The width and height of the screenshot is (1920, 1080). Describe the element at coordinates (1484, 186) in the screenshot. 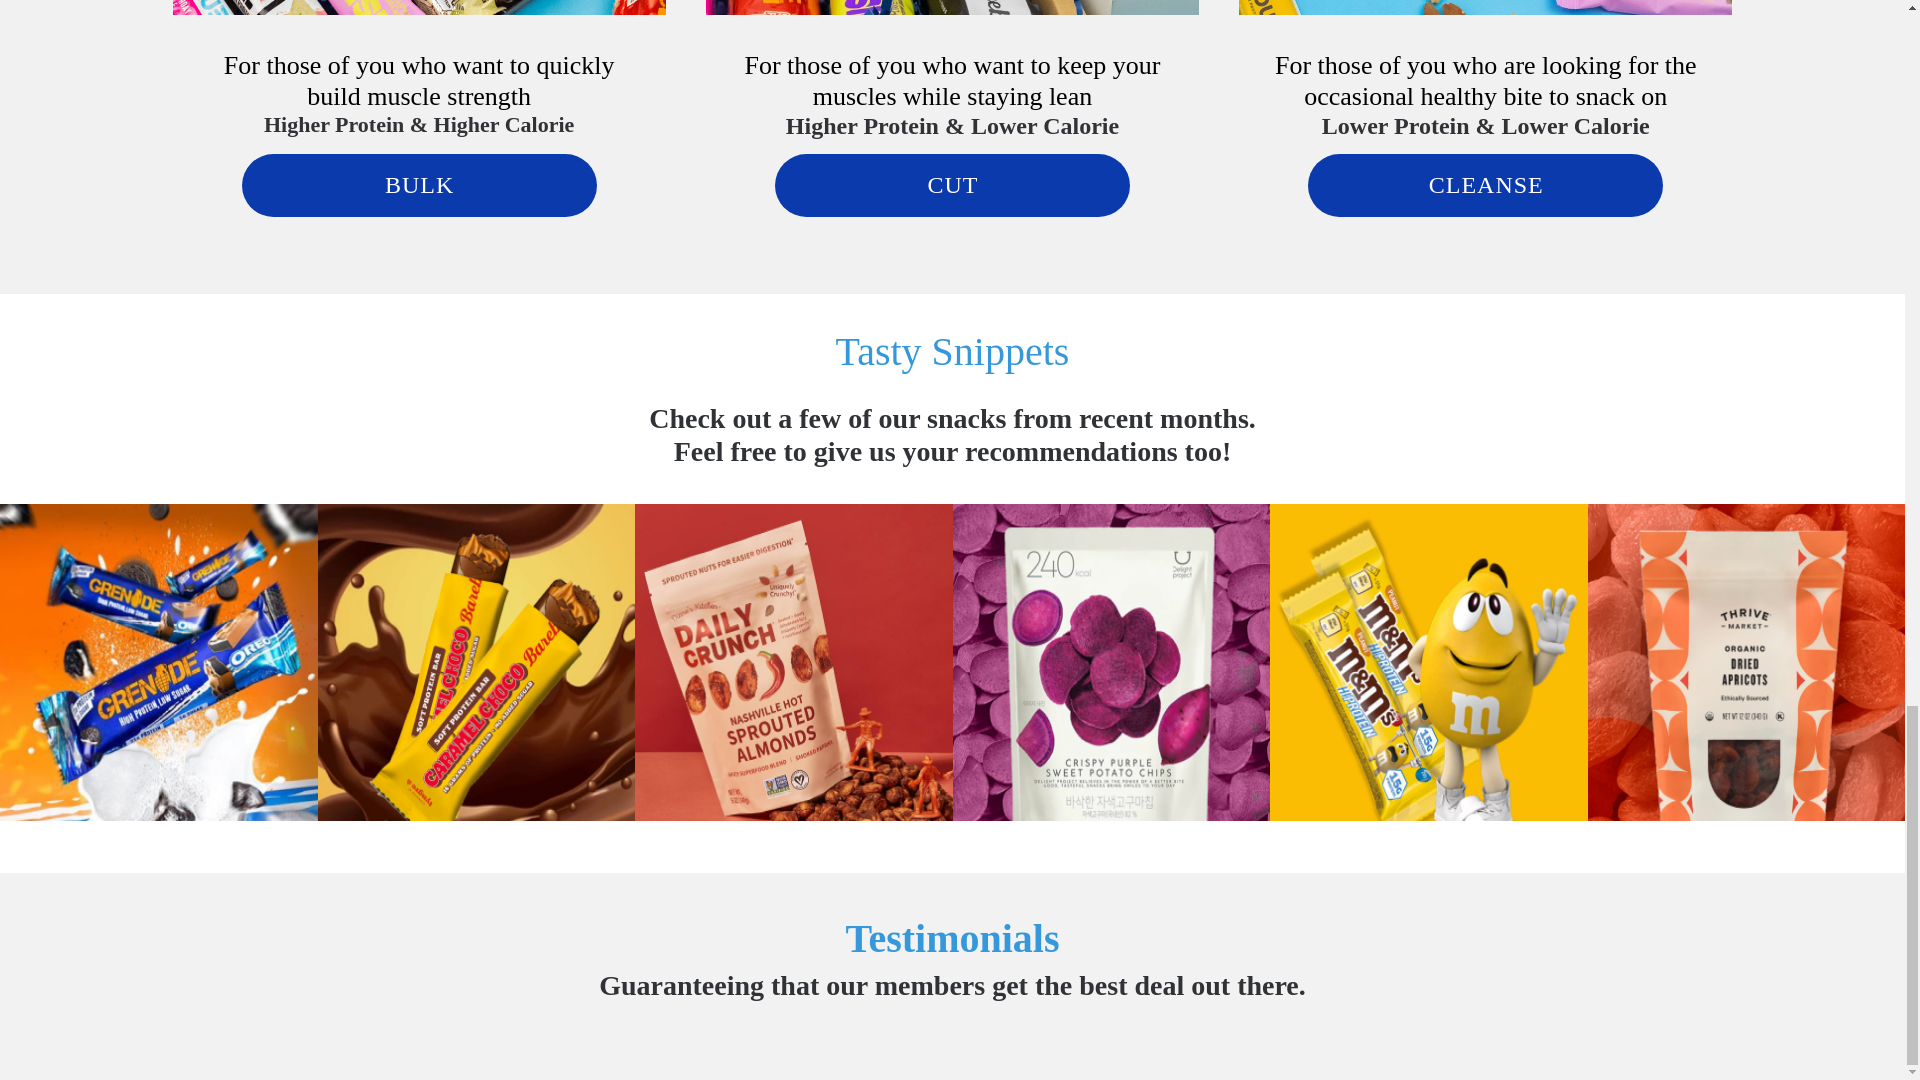

I see `CLEANSE` at that location.